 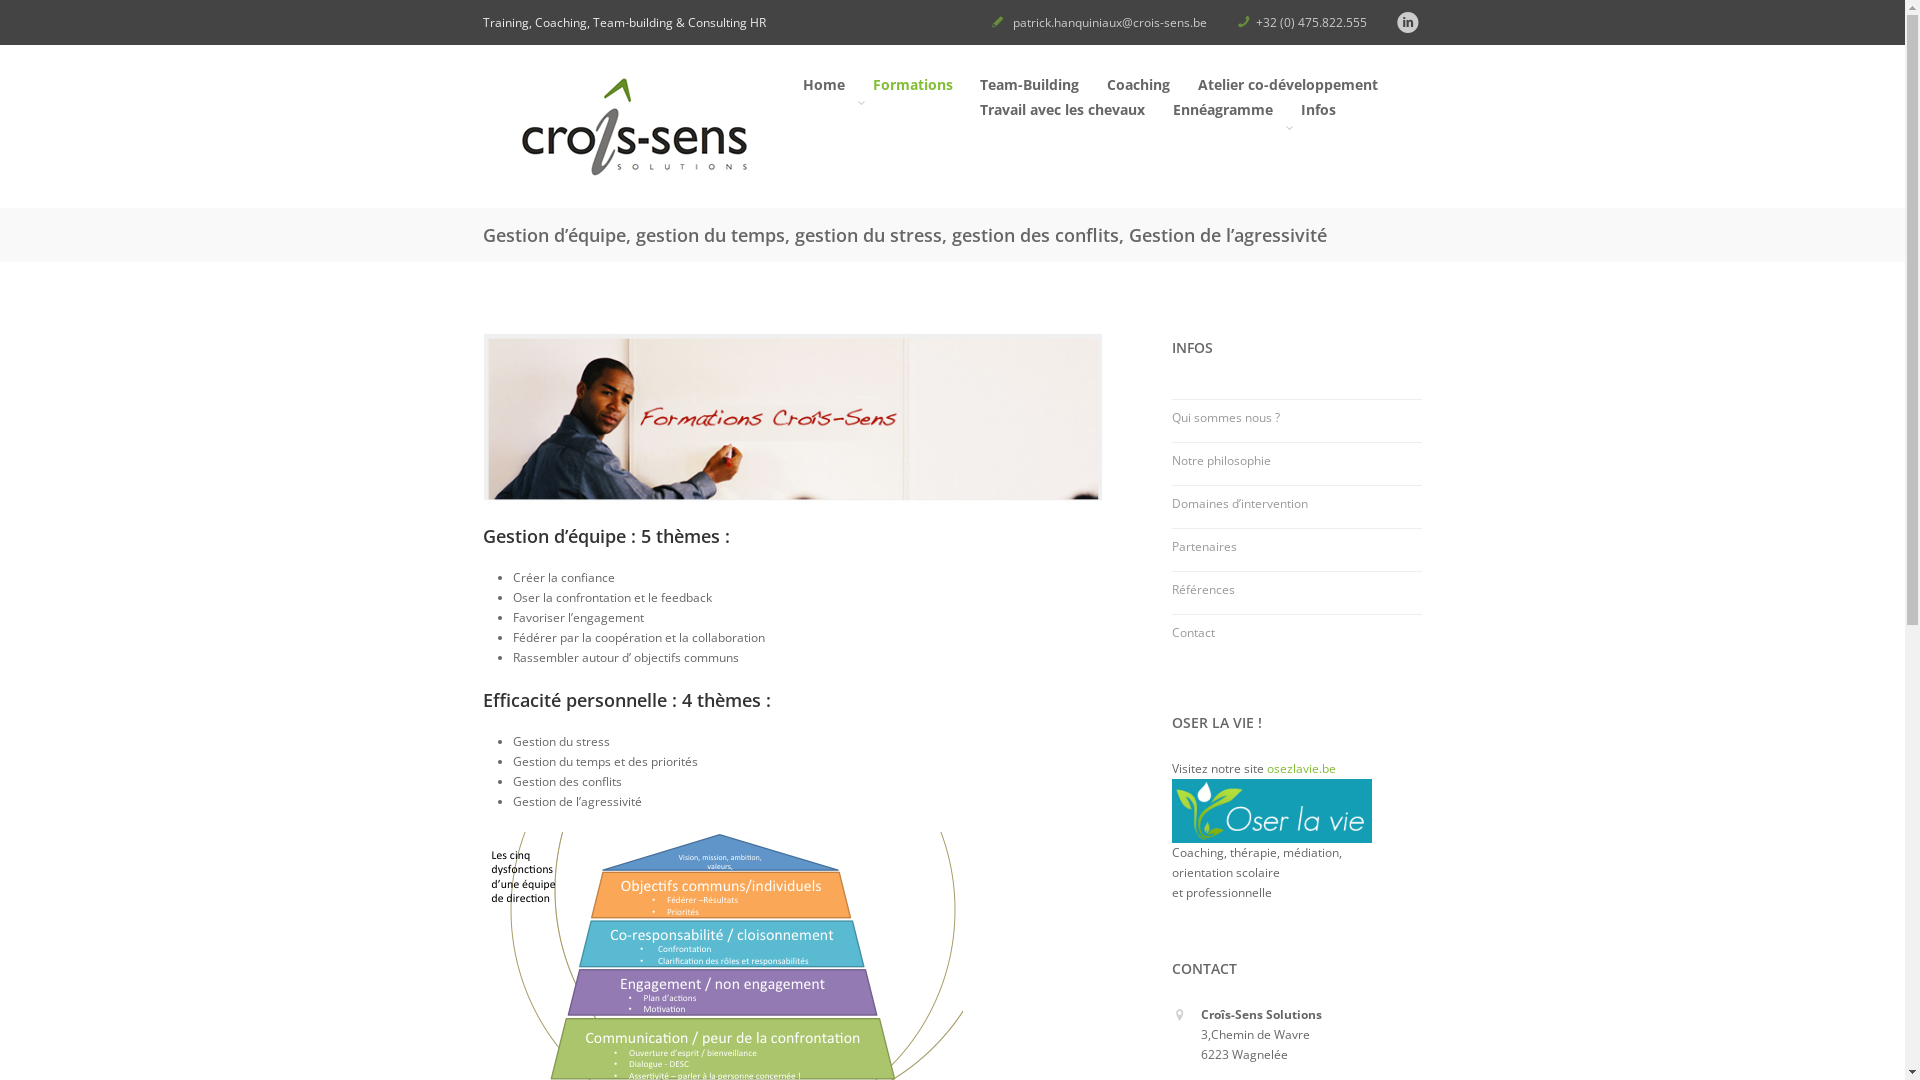 What do you see at coordinates (912, 98) in the screenshot?
I see `Formations` at bounding box center [912, 98].